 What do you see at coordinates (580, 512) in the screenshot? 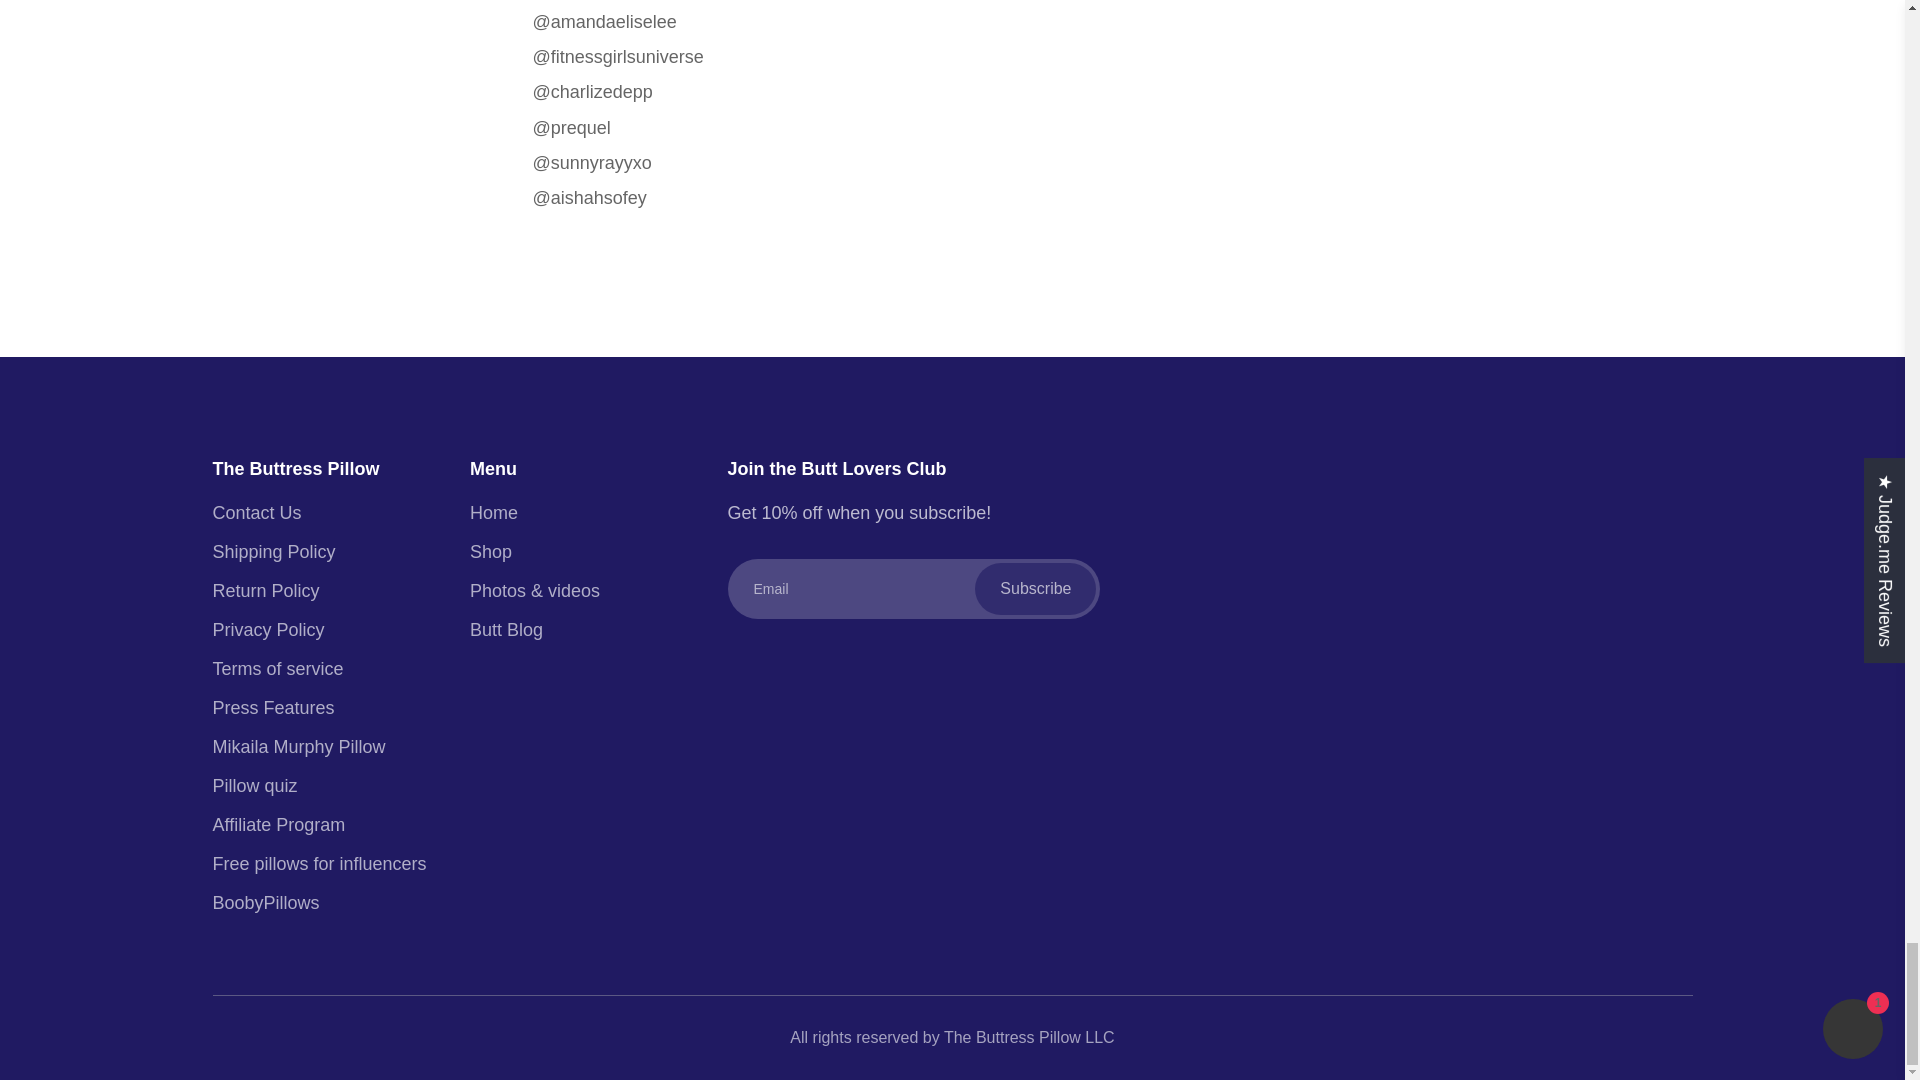
I see `Home` at bounding box center [580, 512].